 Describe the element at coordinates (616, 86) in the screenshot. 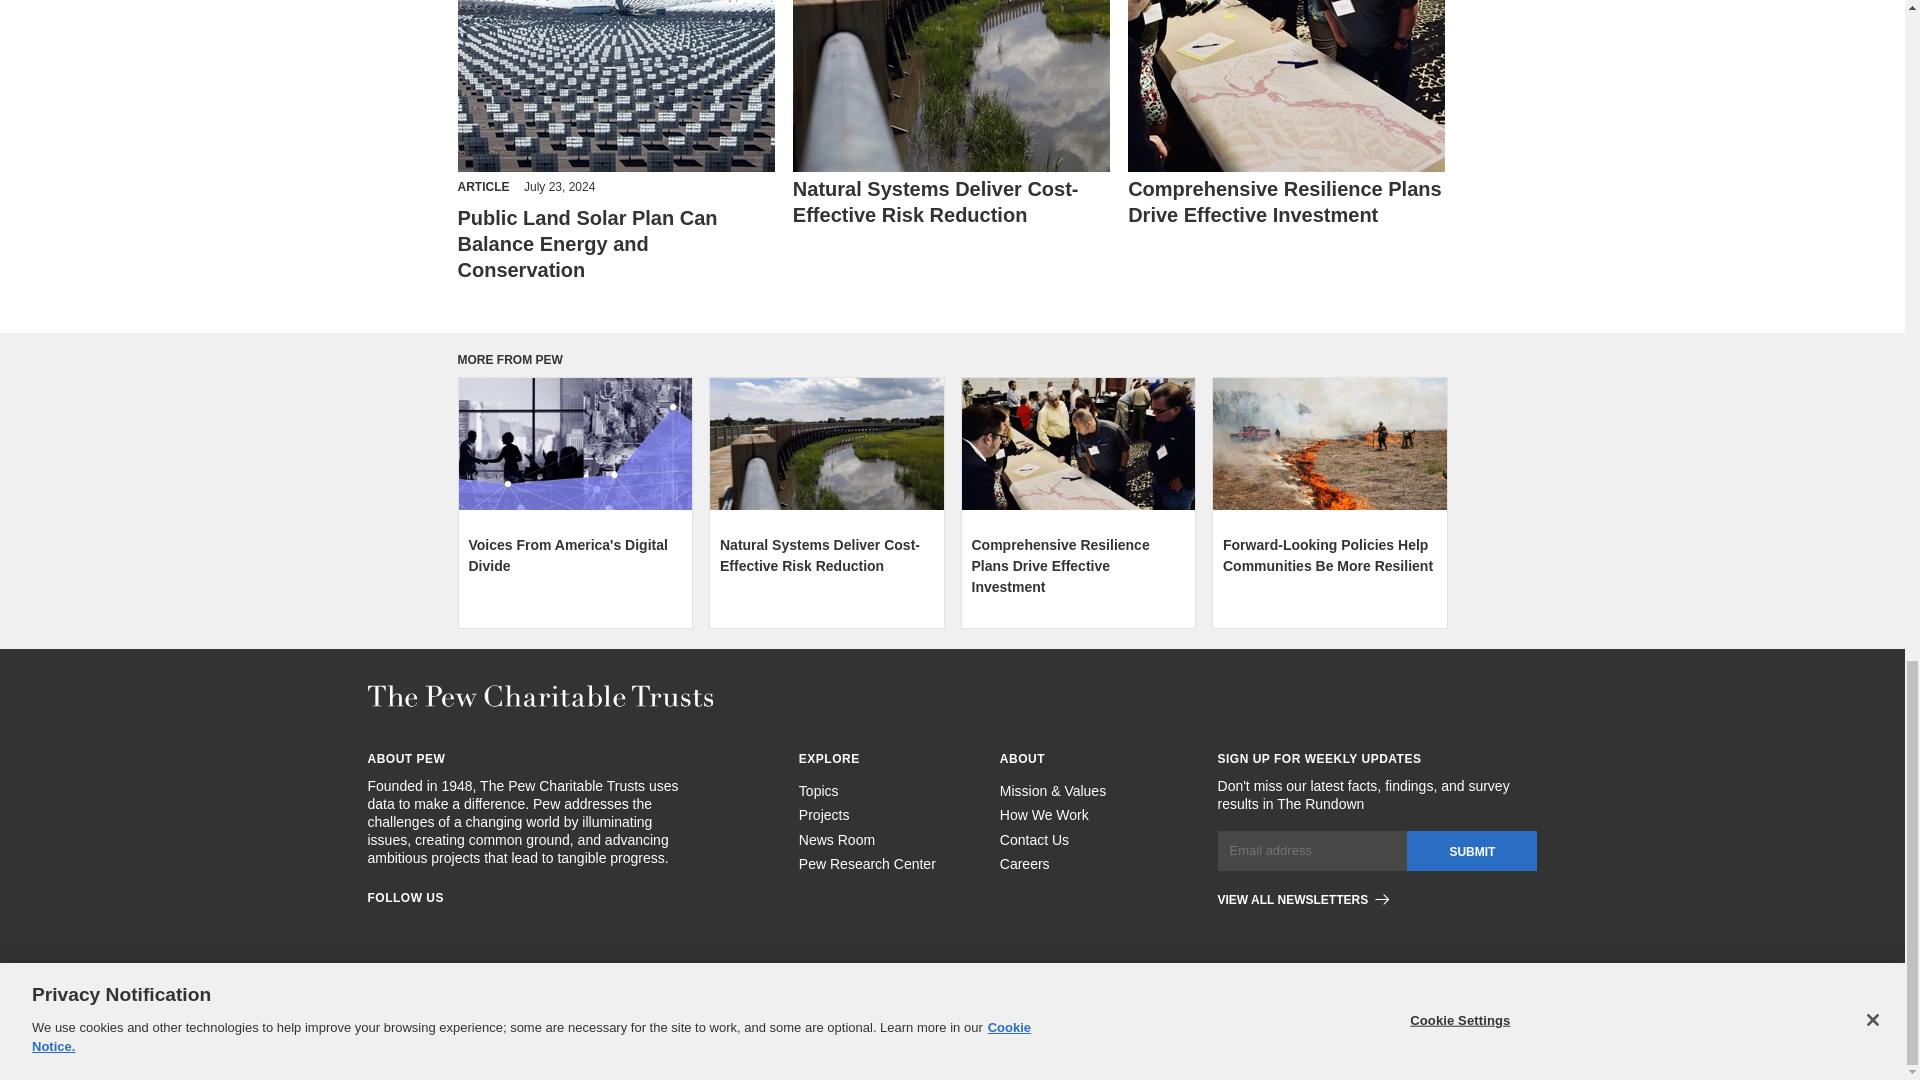

I see `Solar panels in a desert in front of a mountain` at that location.